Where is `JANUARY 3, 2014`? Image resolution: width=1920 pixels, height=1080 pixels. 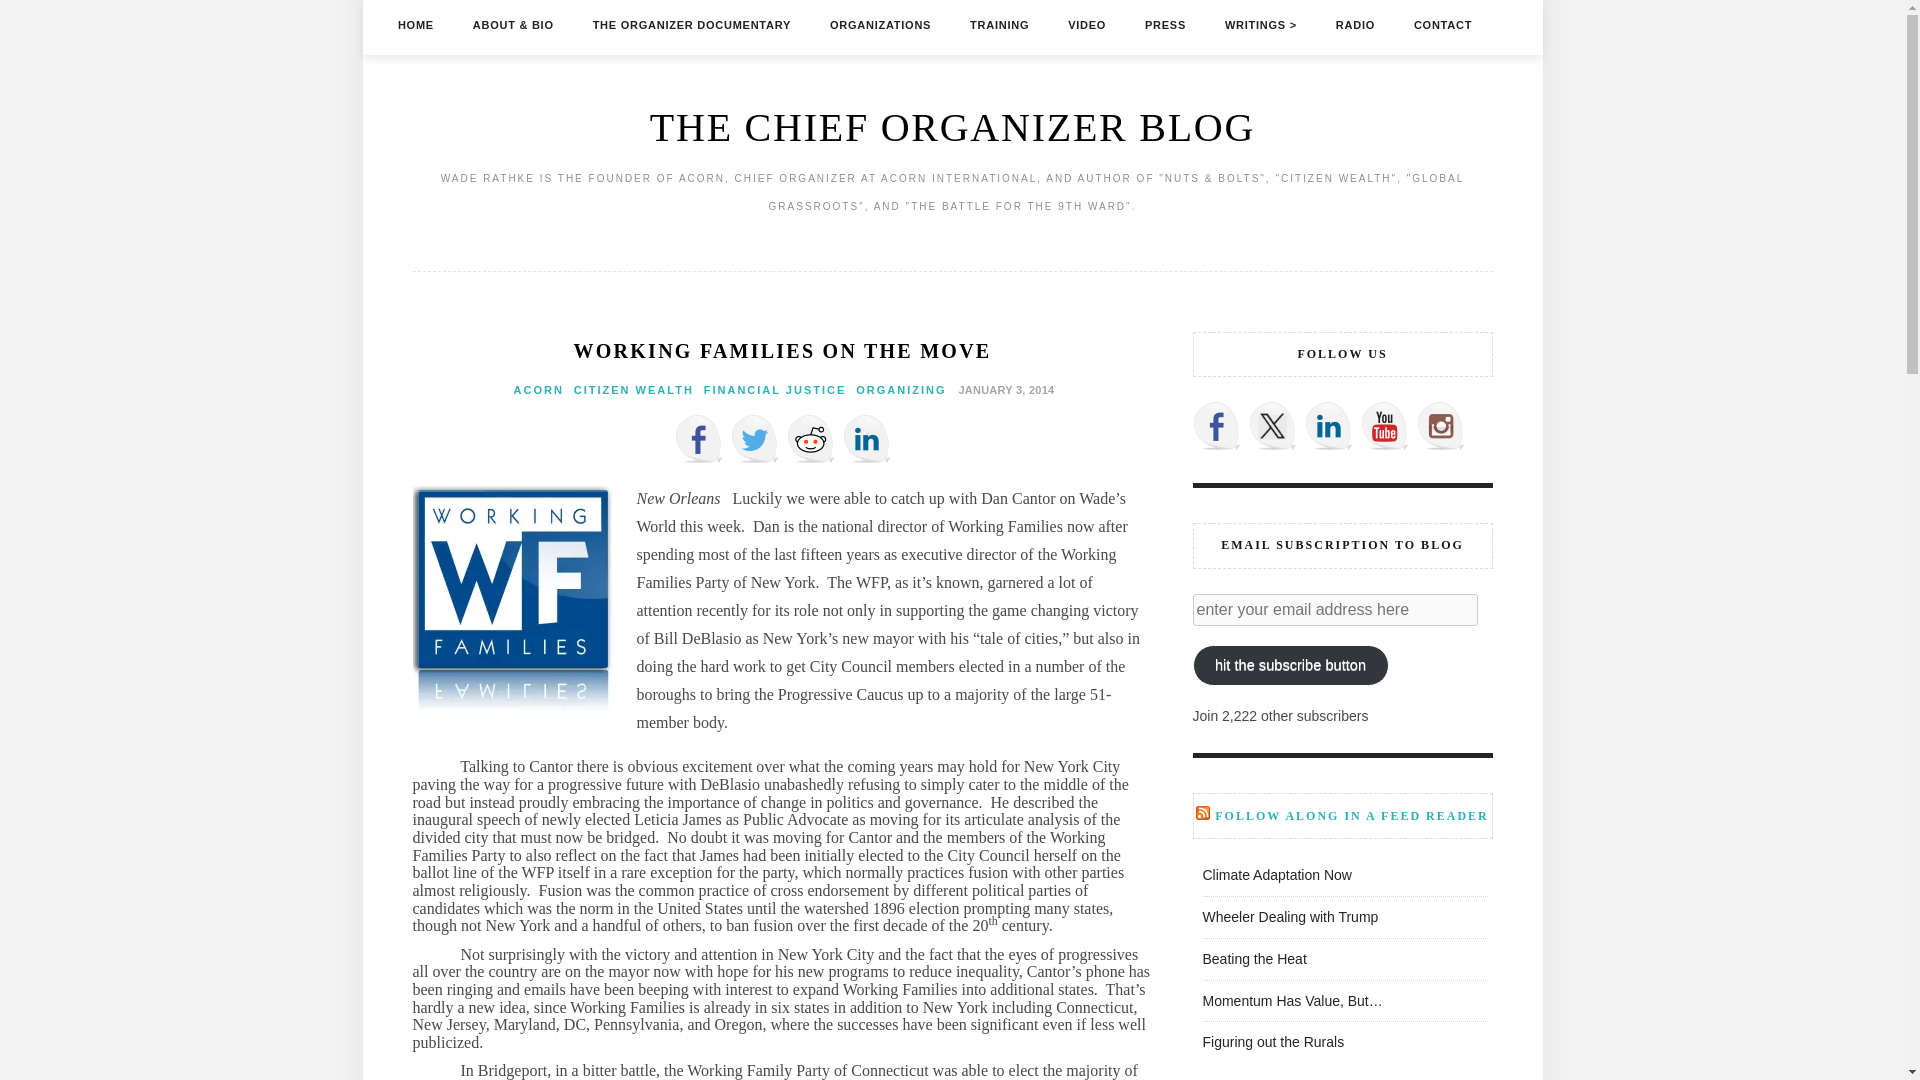
JANUARY 3, 2014 is located at coordinates (1003, 389).